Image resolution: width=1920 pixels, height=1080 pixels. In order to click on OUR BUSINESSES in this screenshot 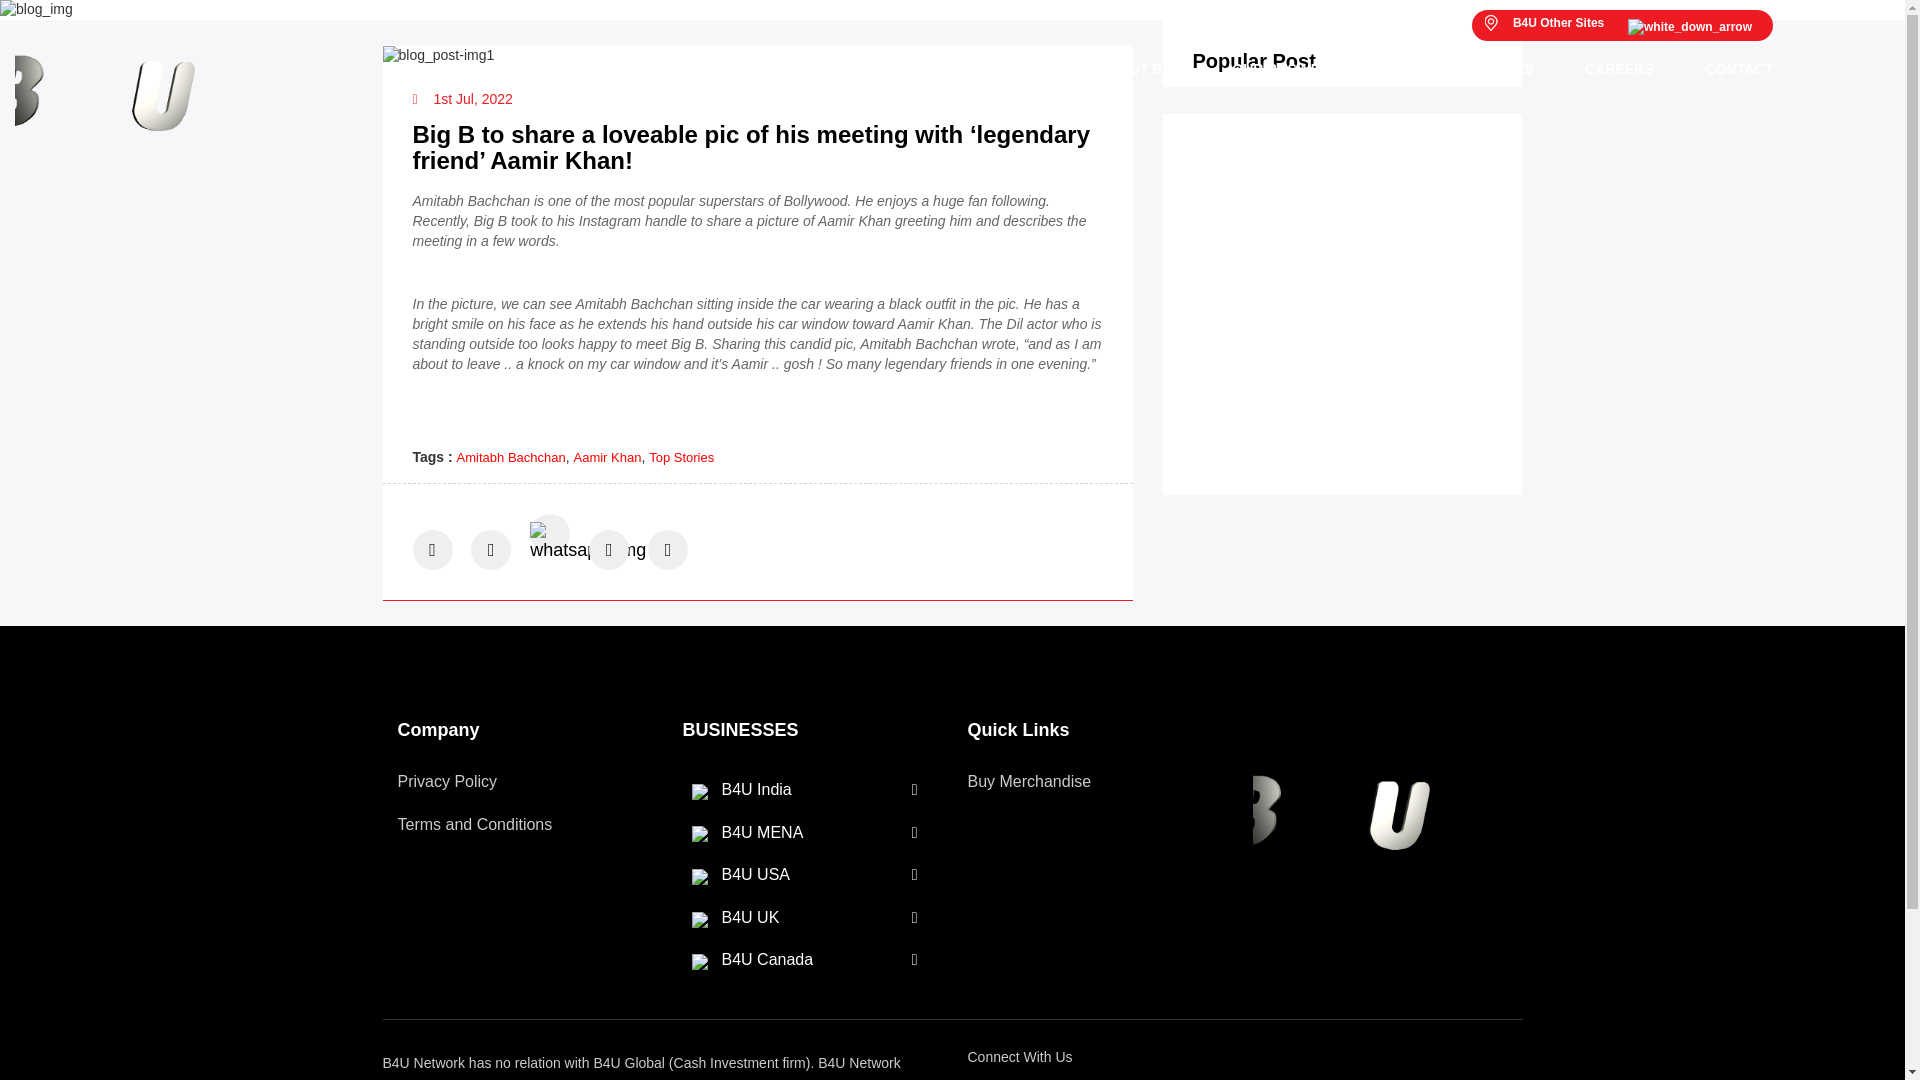, I will do `click(1294, 69)`.